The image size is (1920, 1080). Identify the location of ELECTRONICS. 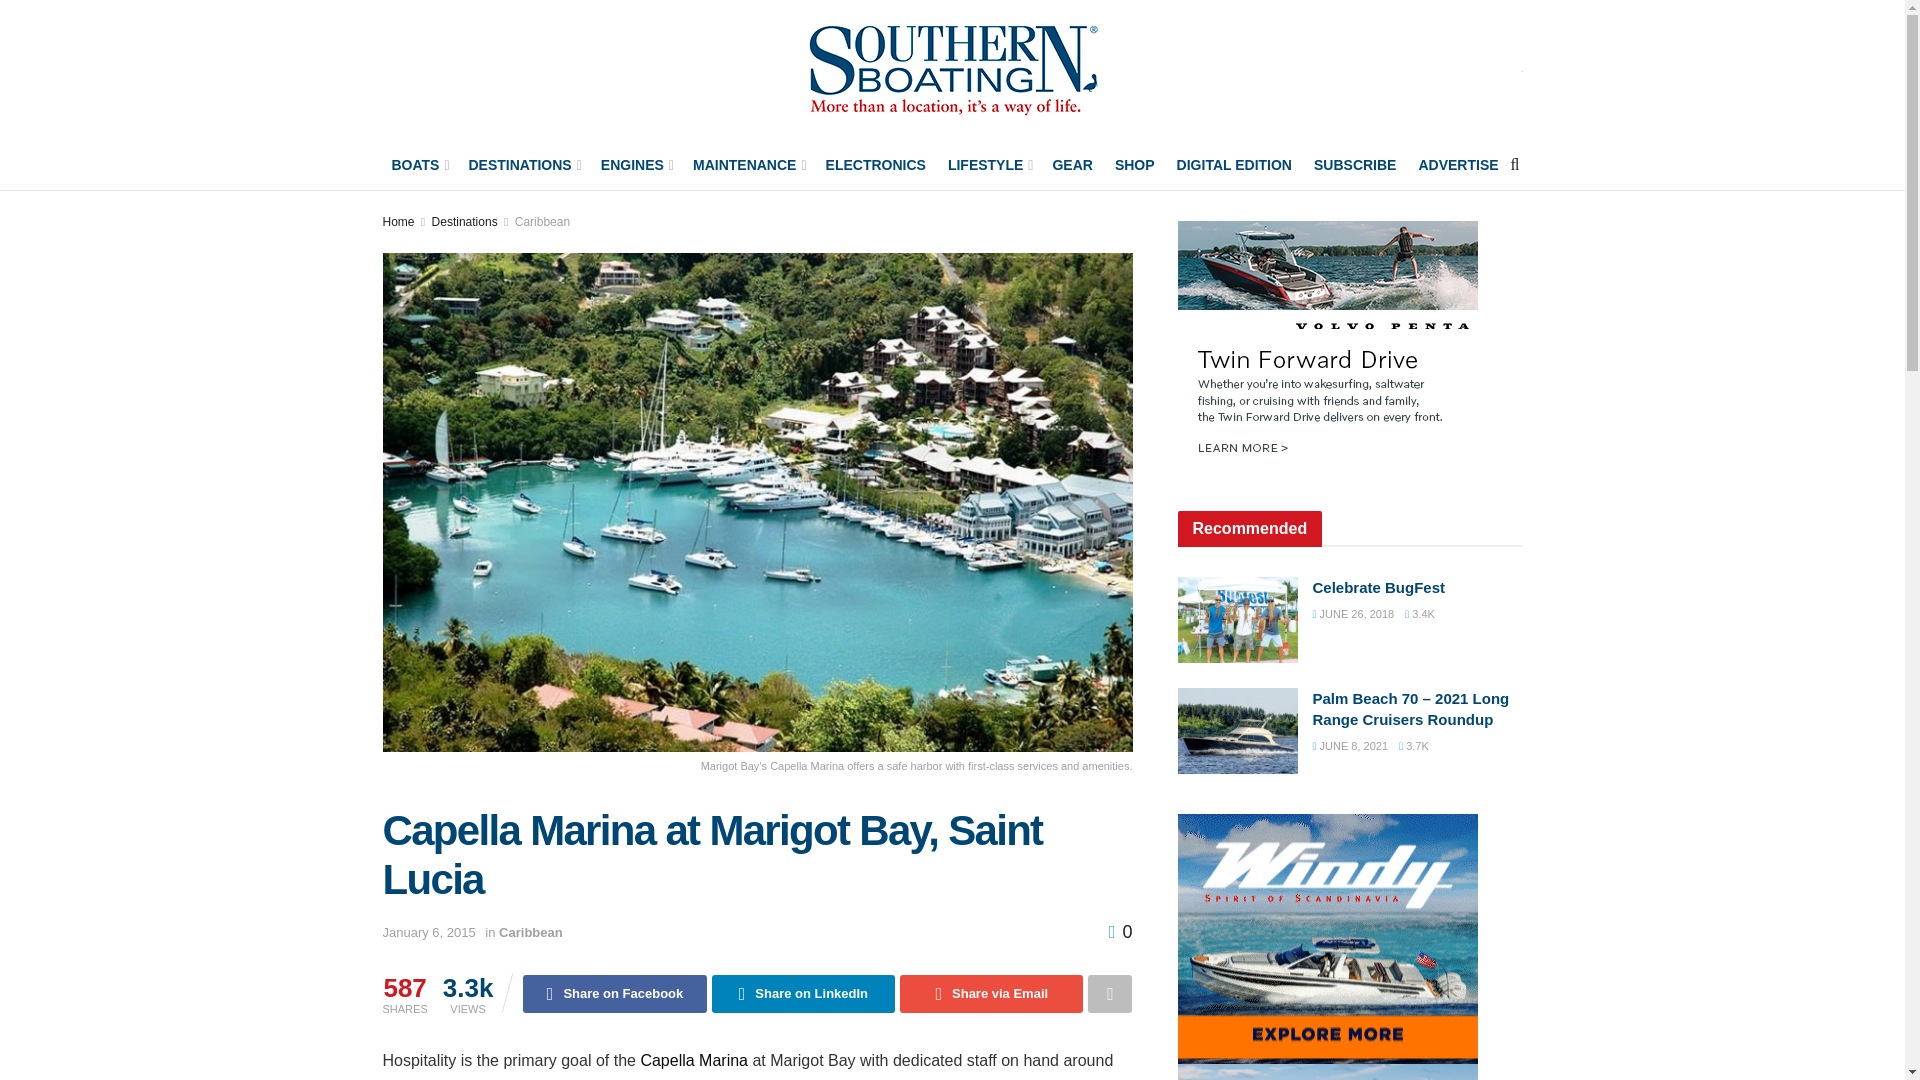
(875, 165).